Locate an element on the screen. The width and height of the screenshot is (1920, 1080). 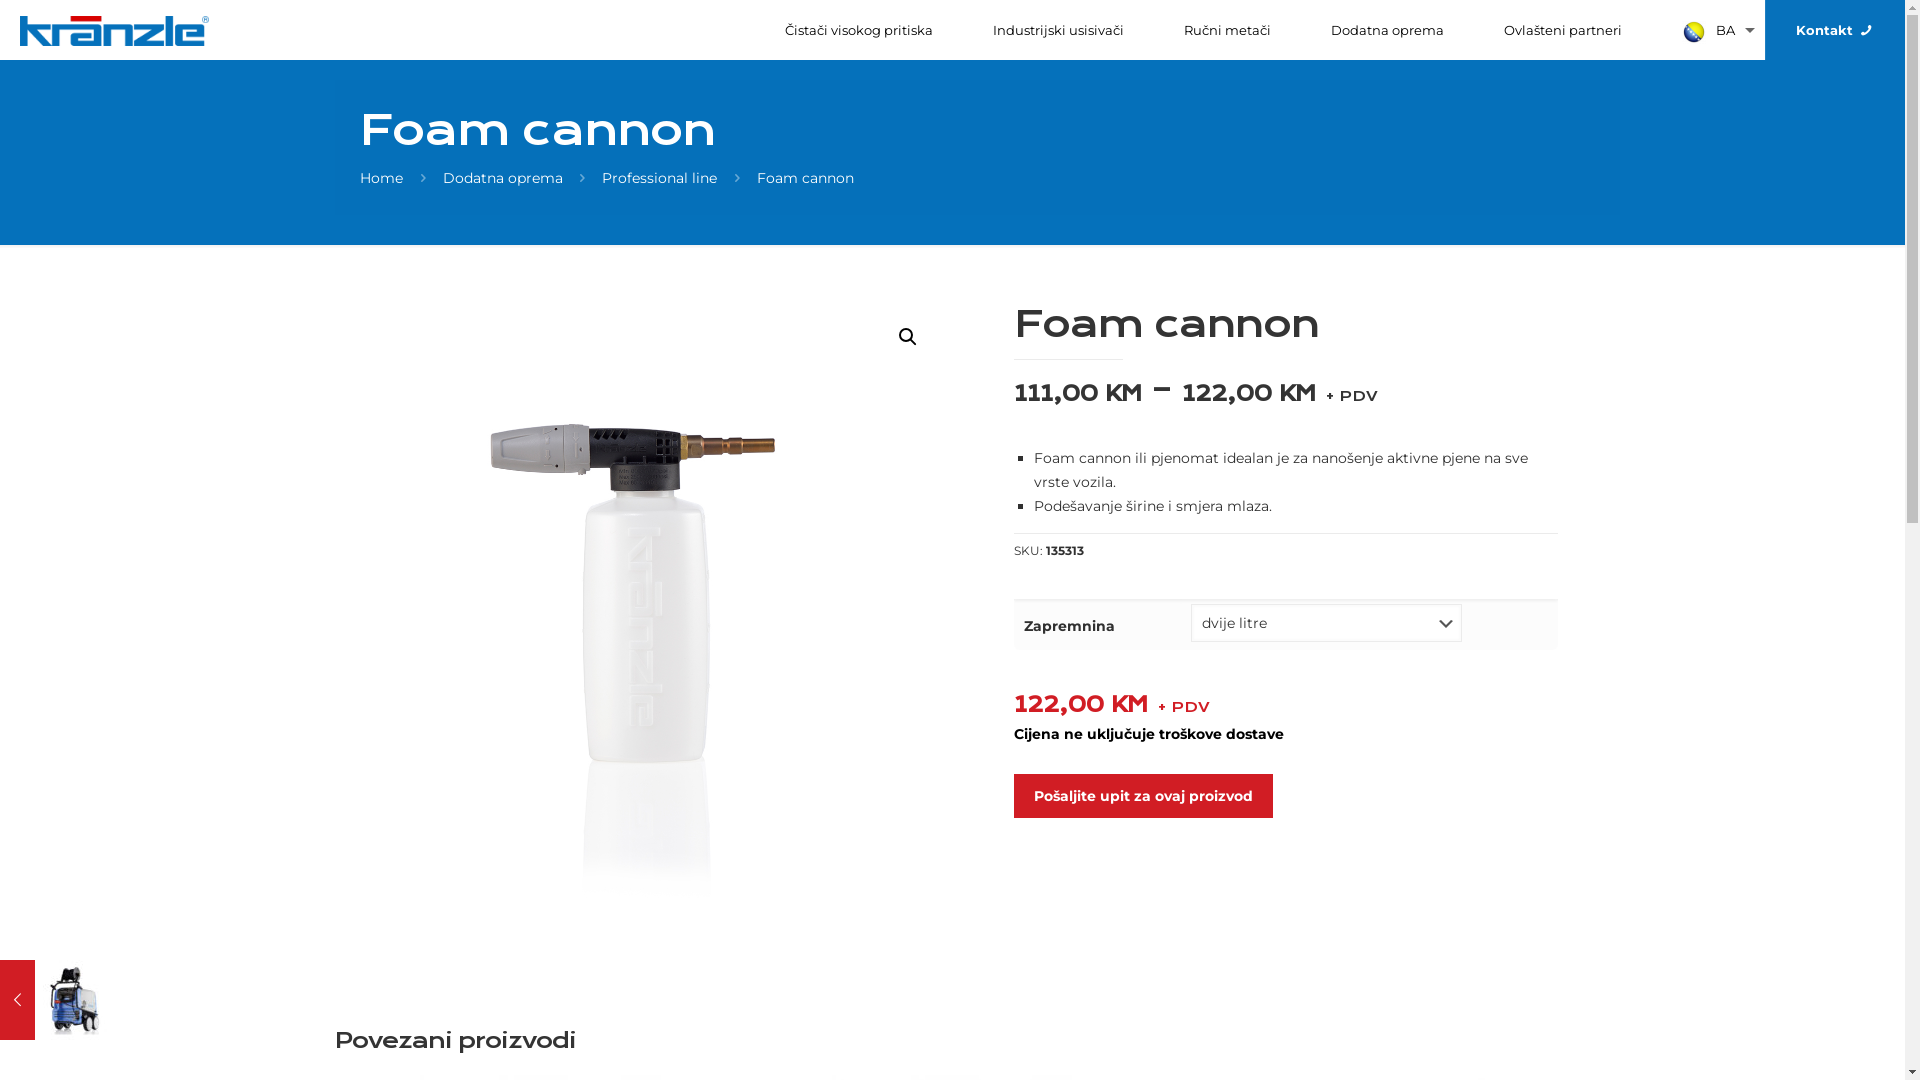
Dodatna-oprema-foam-cannon-2l.jpg is located at coordinates (644, 602).